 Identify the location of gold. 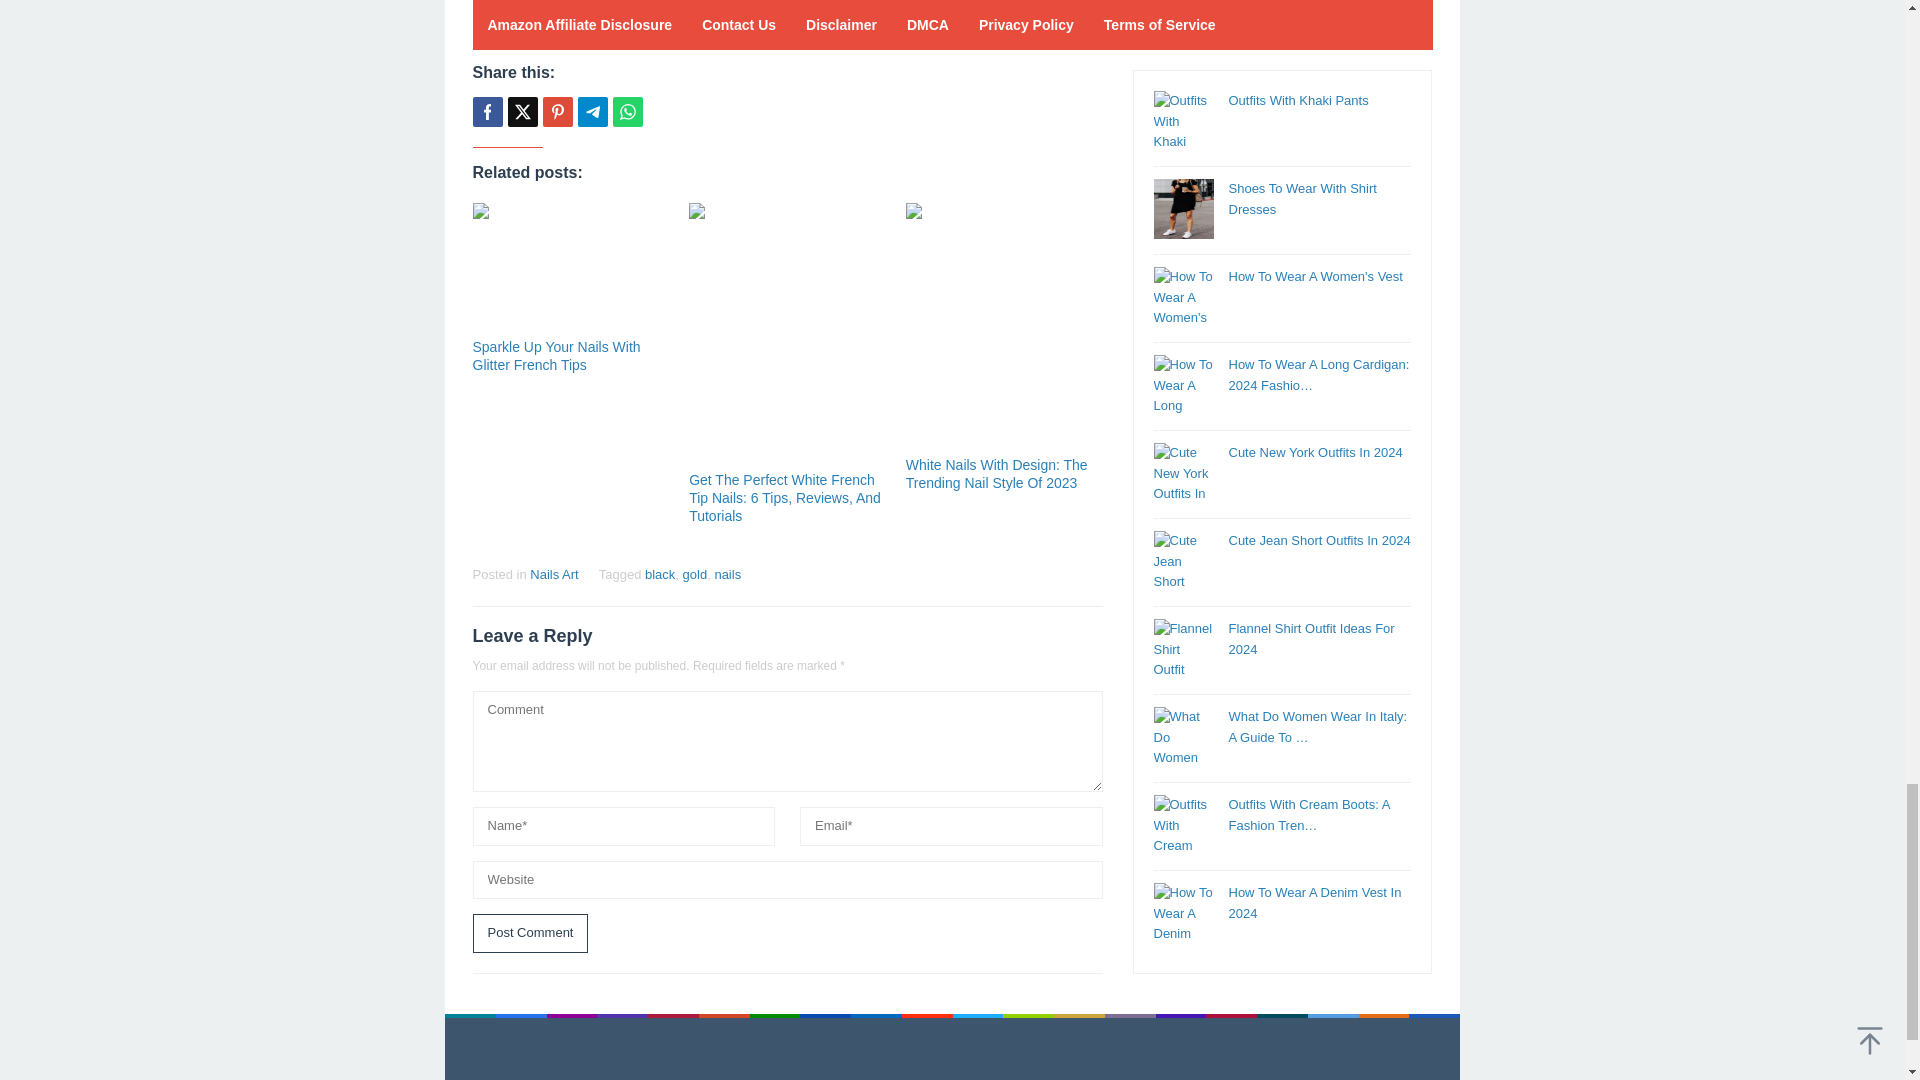
(696, 574).